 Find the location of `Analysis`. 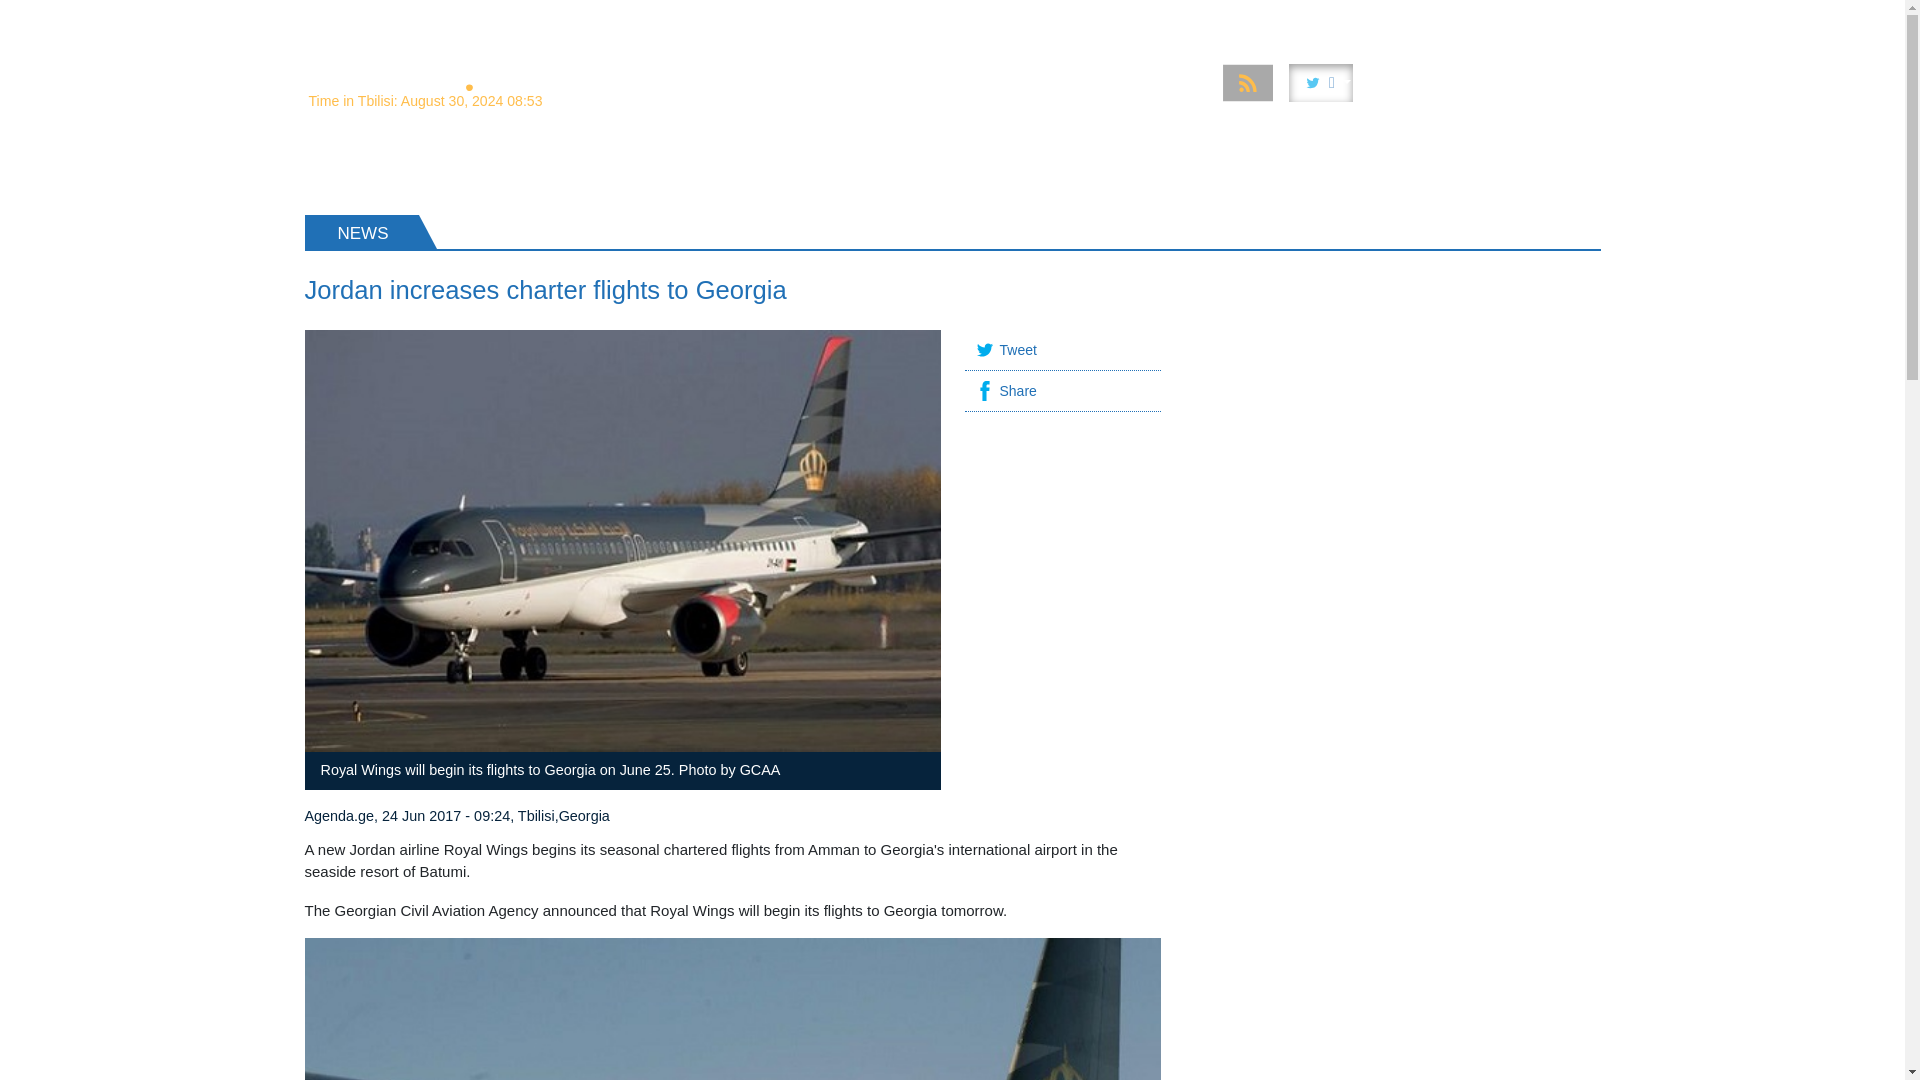

Analysis is located at coordinates (753, 18).